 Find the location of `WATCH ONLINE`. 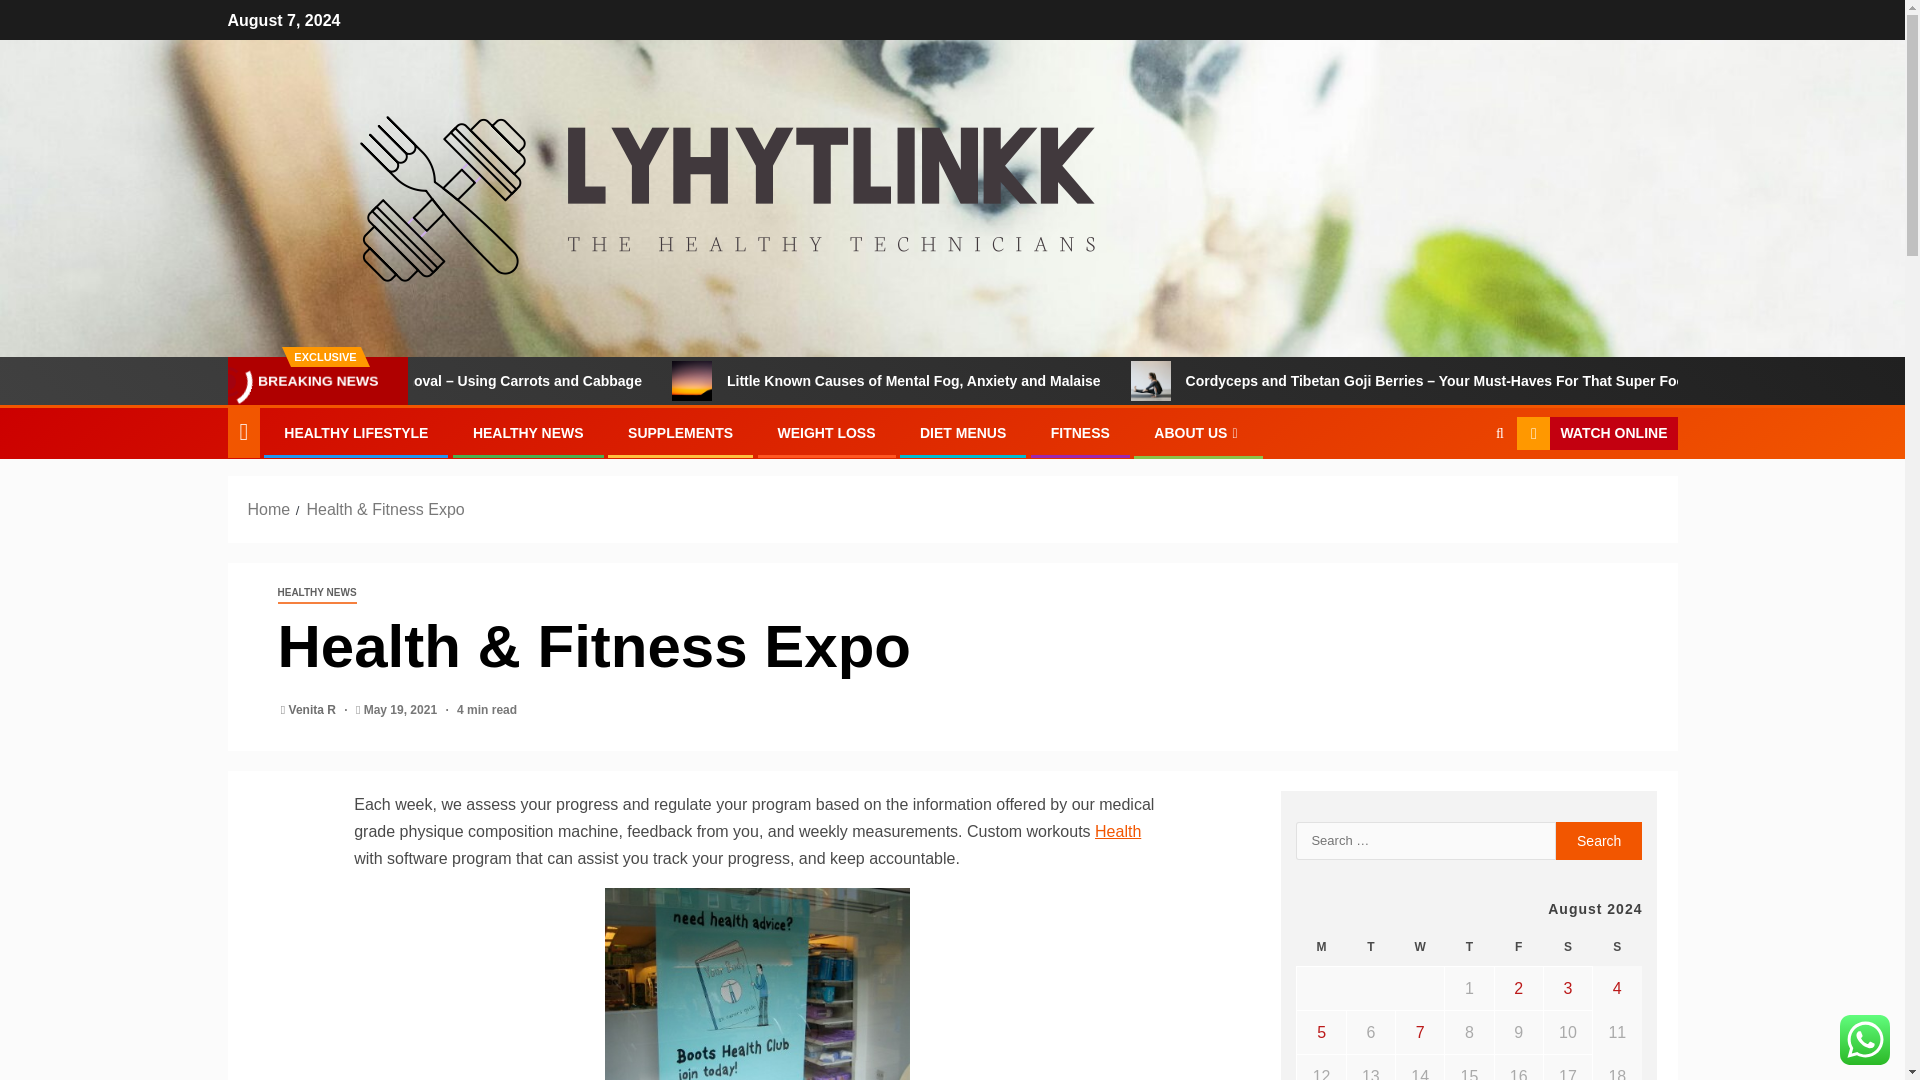

WATCH ONLINE is located at coordinates (1596, 434).